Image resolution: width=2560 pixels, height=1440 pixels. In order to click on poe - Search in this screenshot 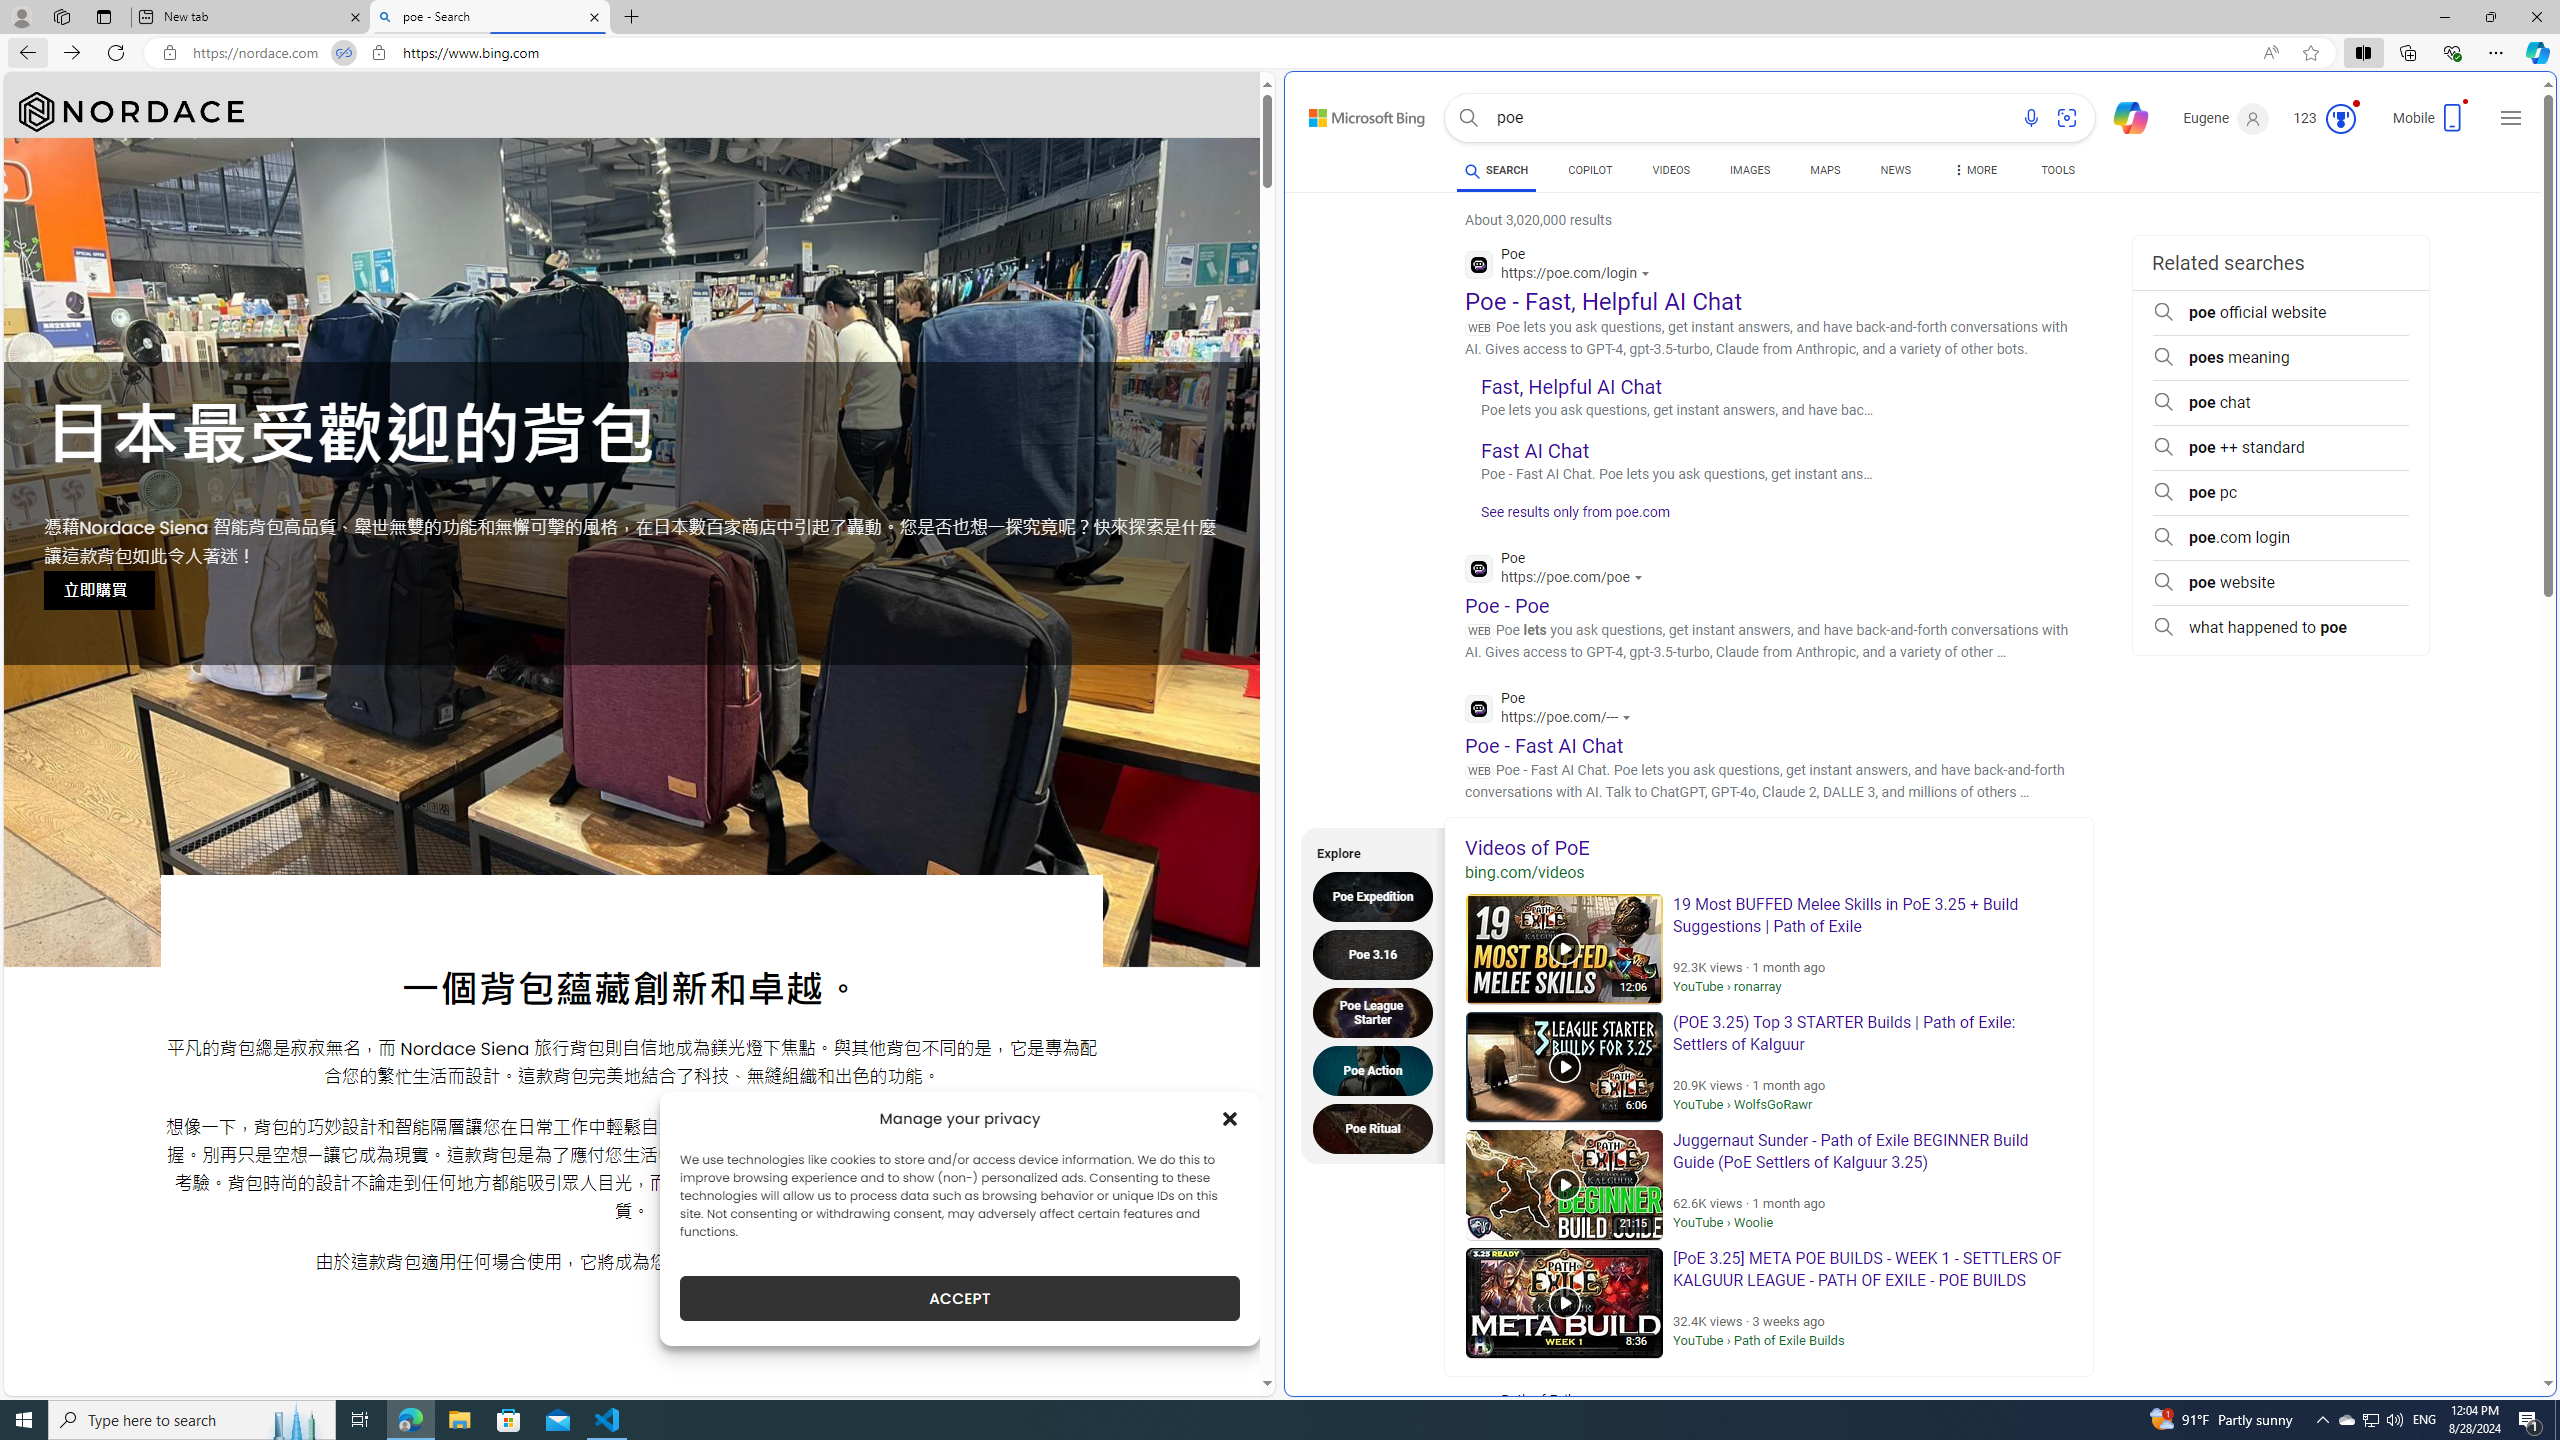, I will do `click(488, 17)`.